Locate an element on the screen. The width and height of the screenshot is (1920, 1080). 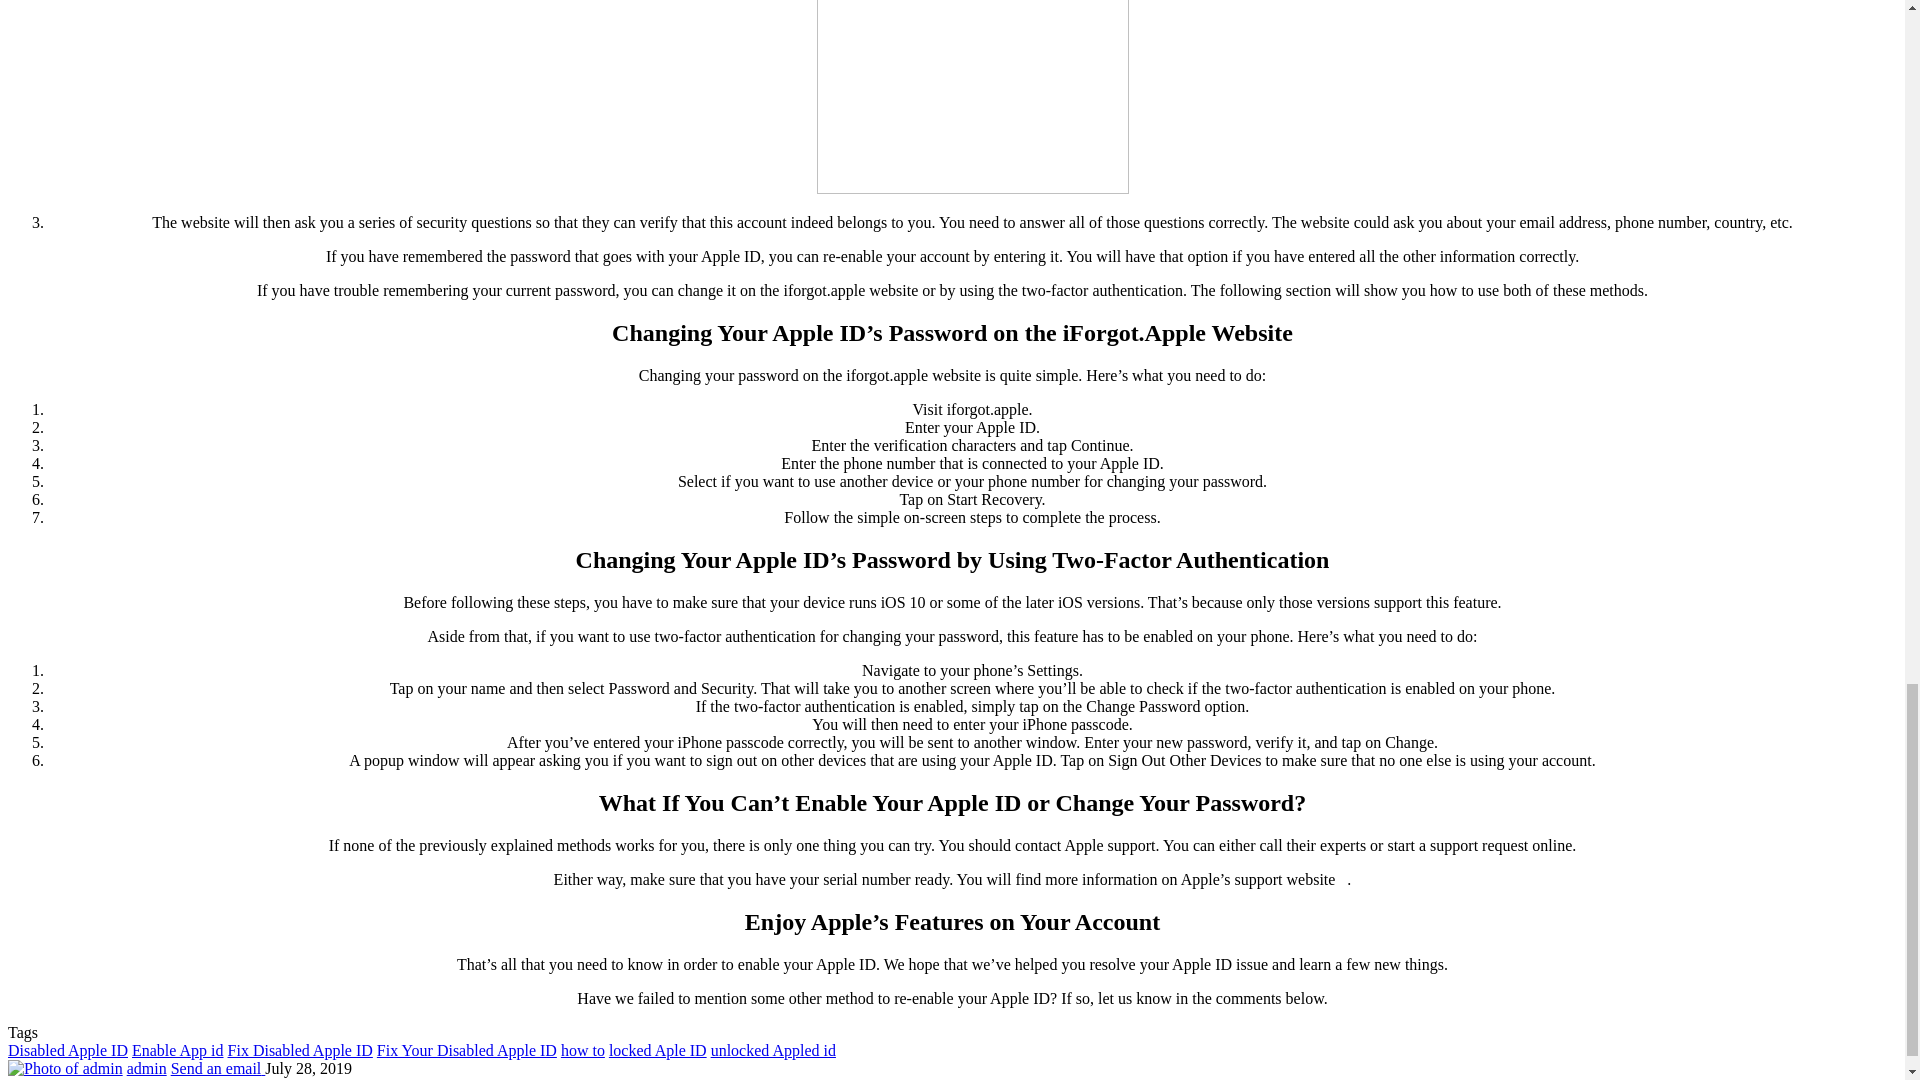
unlocked Appled id is located at coordinates (772, 1050).